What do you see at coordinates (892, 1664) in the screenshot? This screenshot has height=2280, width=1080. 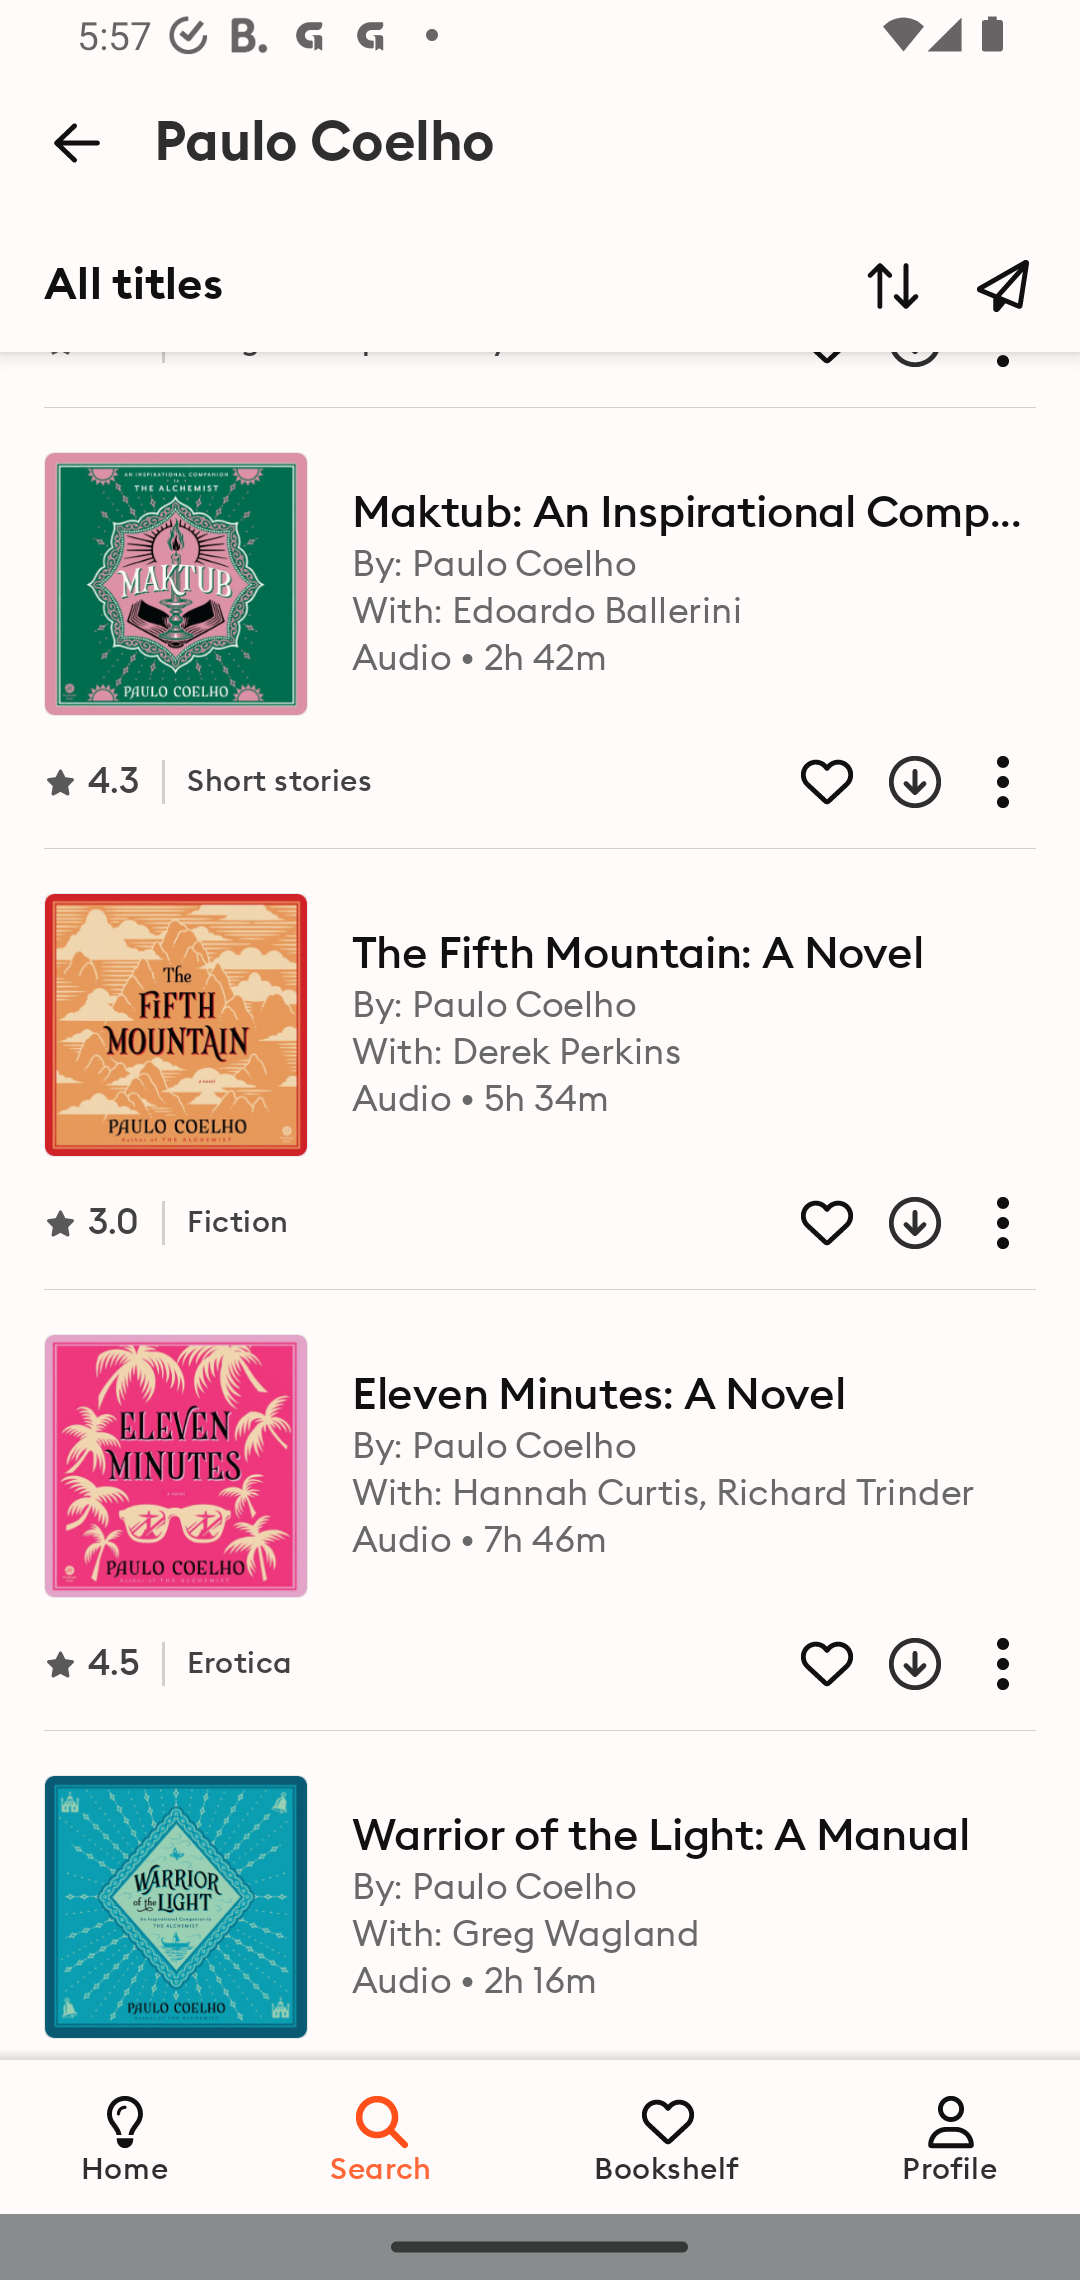 I see `Download` at bounding box center [892, 1664].